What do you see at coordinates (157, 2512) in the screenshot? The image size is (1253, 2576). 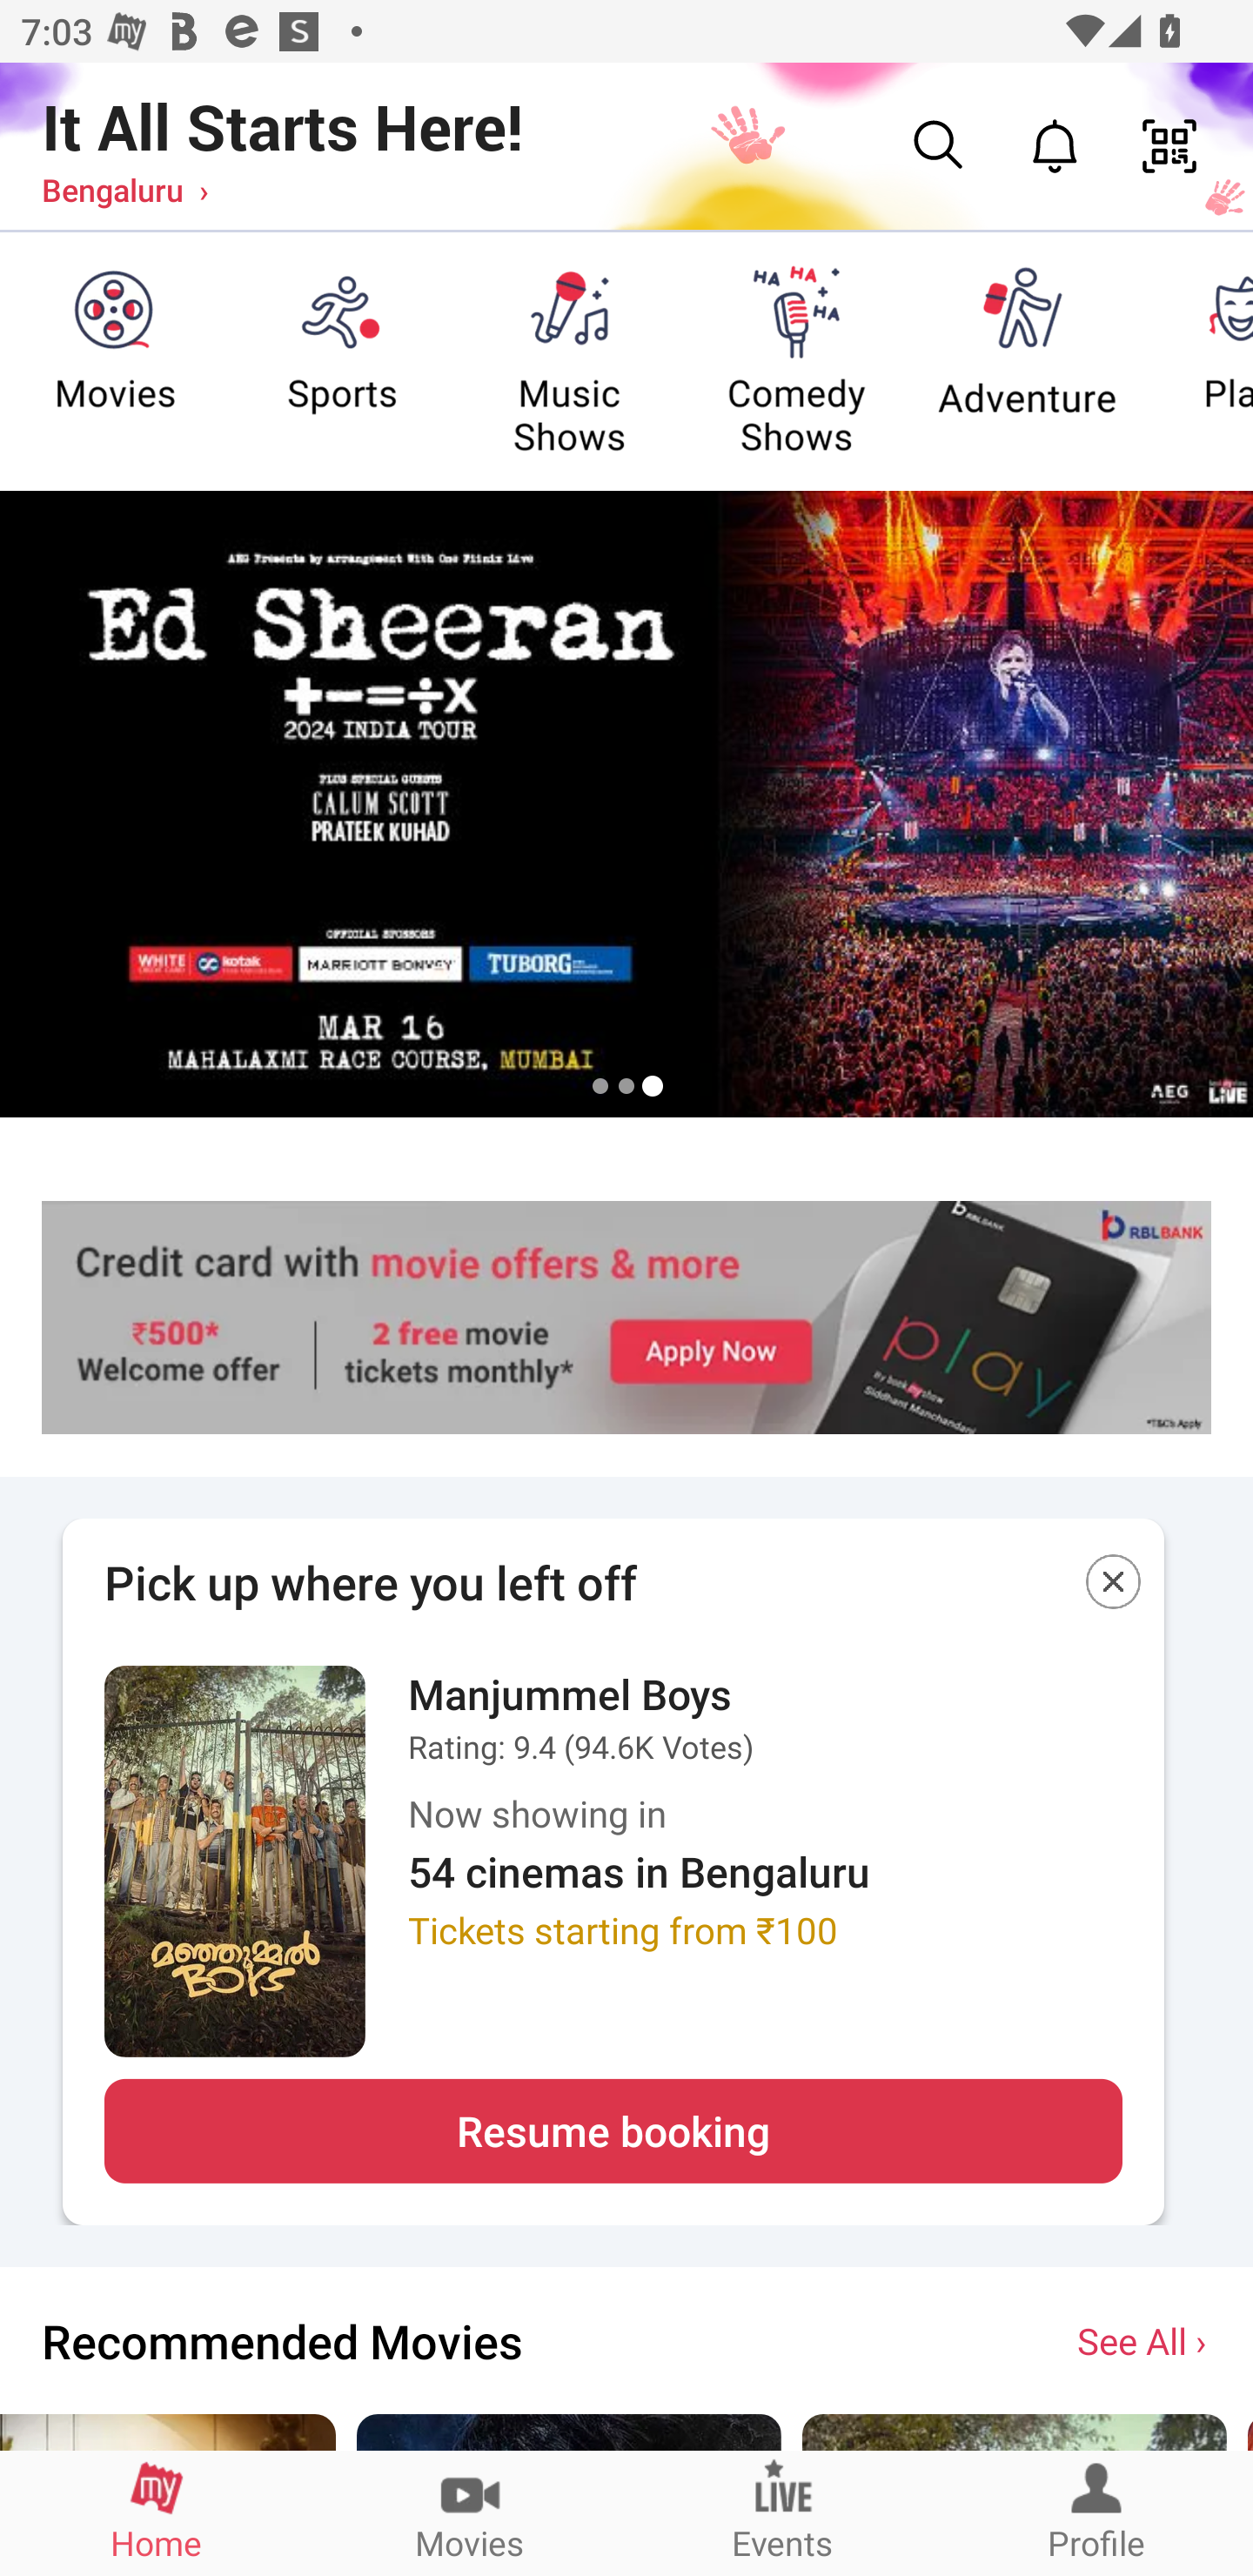 I see `Home` at bounding box center [157, 2512].